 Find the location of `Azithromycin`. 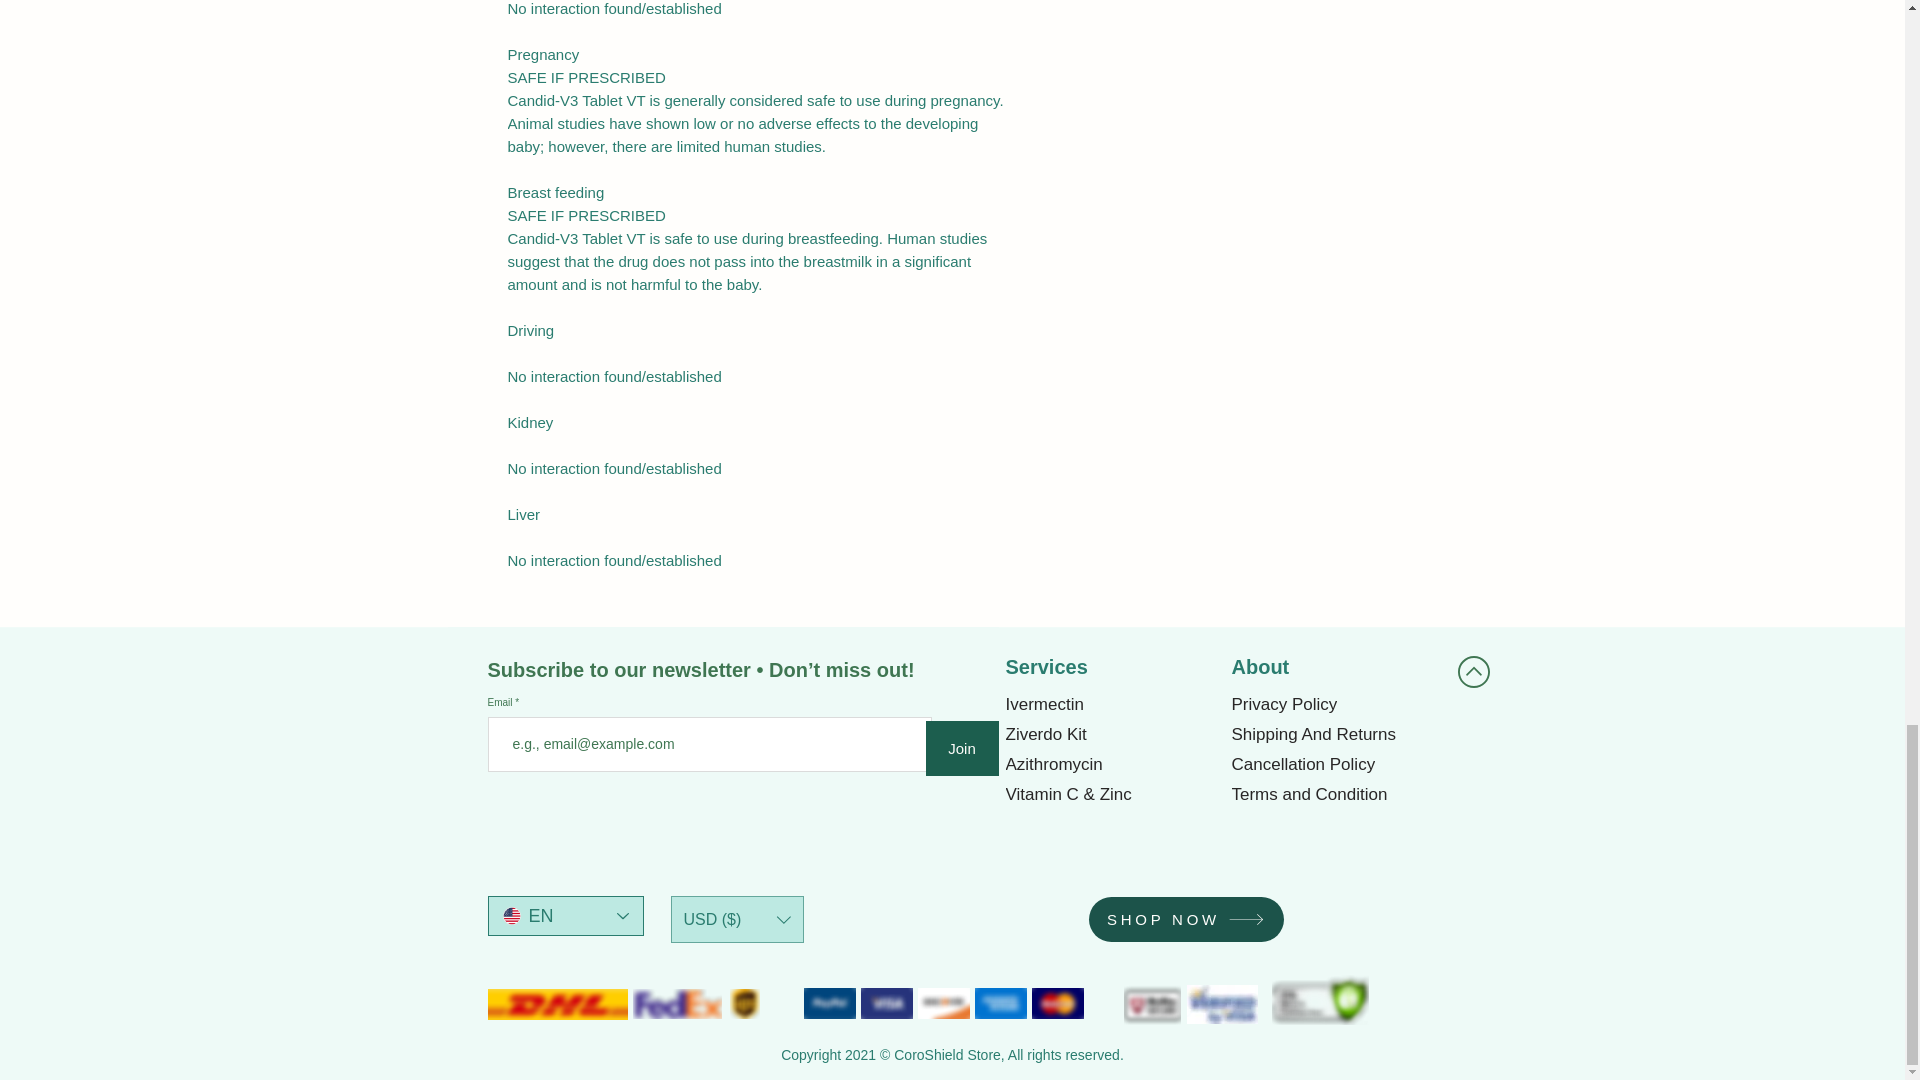

Azithromycin is located at coordinates (1110, 764).